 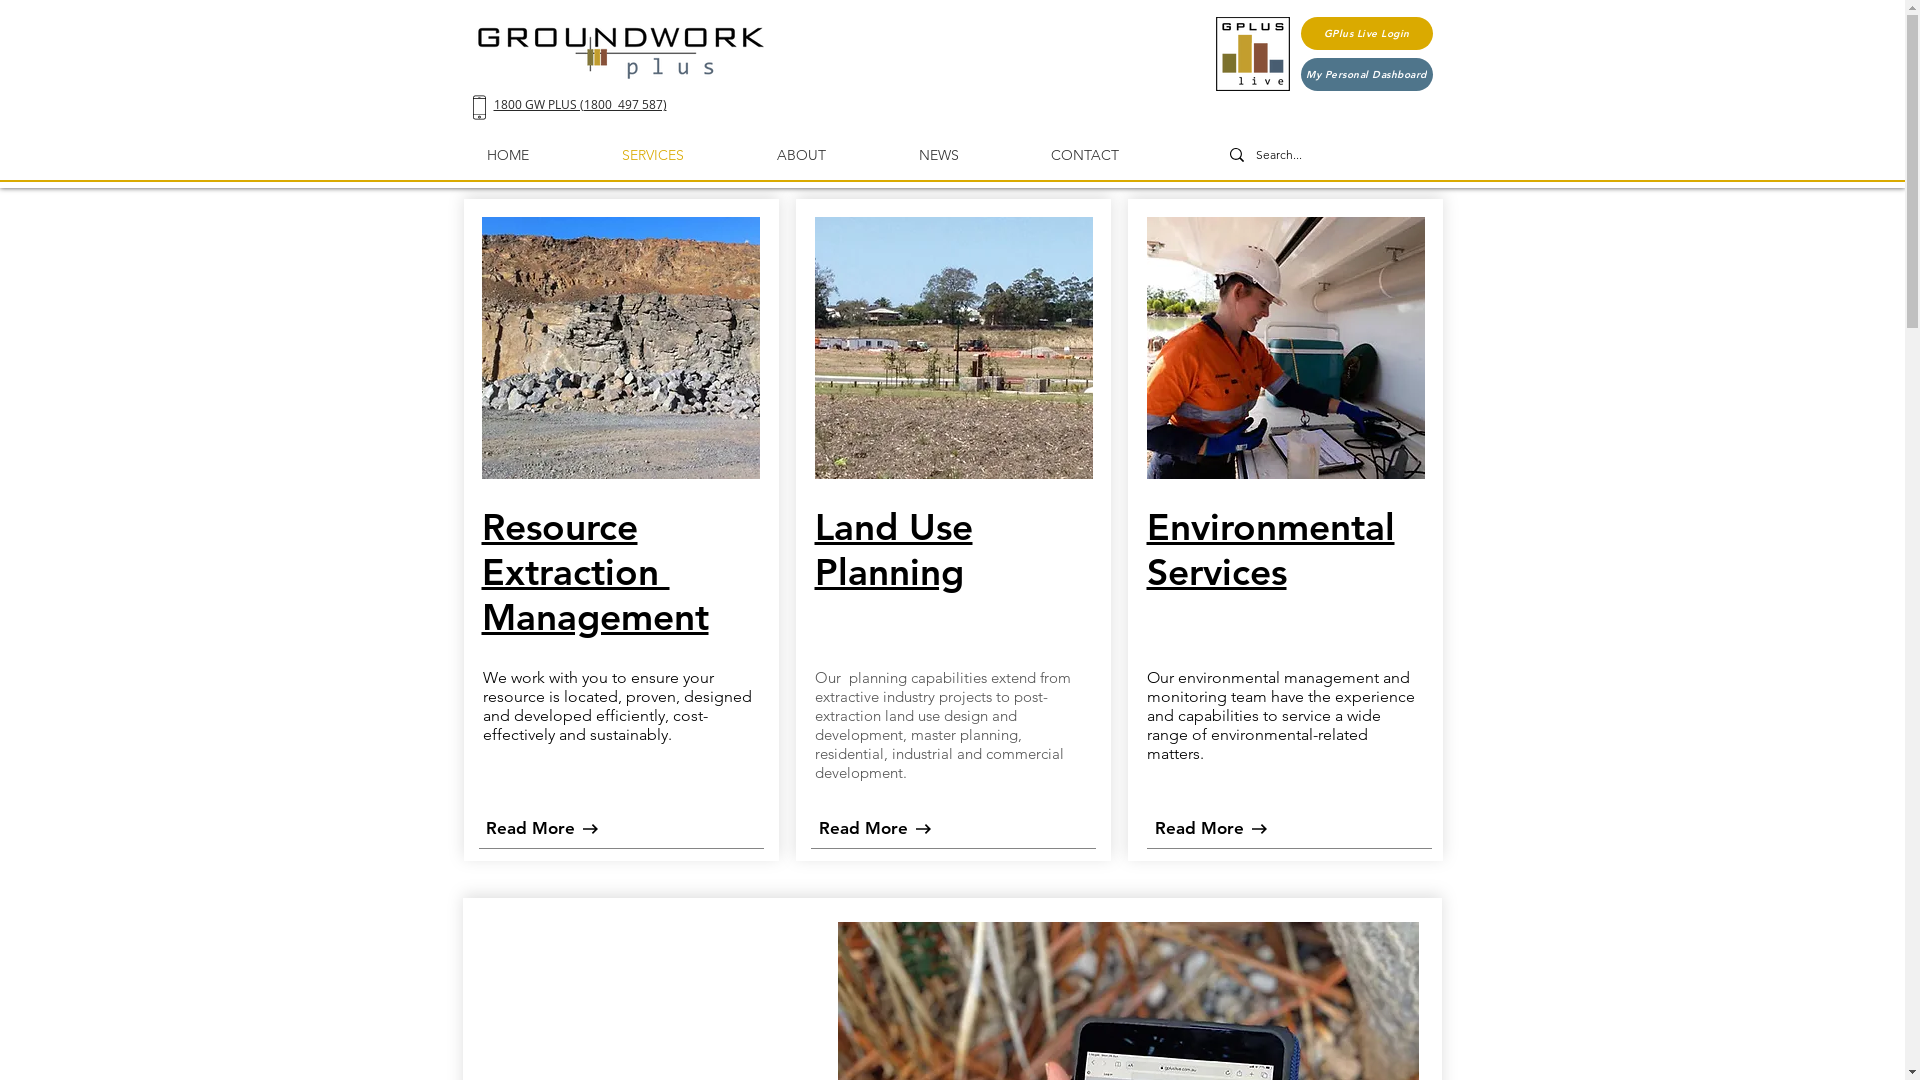 What do you see at coordinates (596, 616) in the screenshot?
I see `Management` at bounding box center [596, 616].